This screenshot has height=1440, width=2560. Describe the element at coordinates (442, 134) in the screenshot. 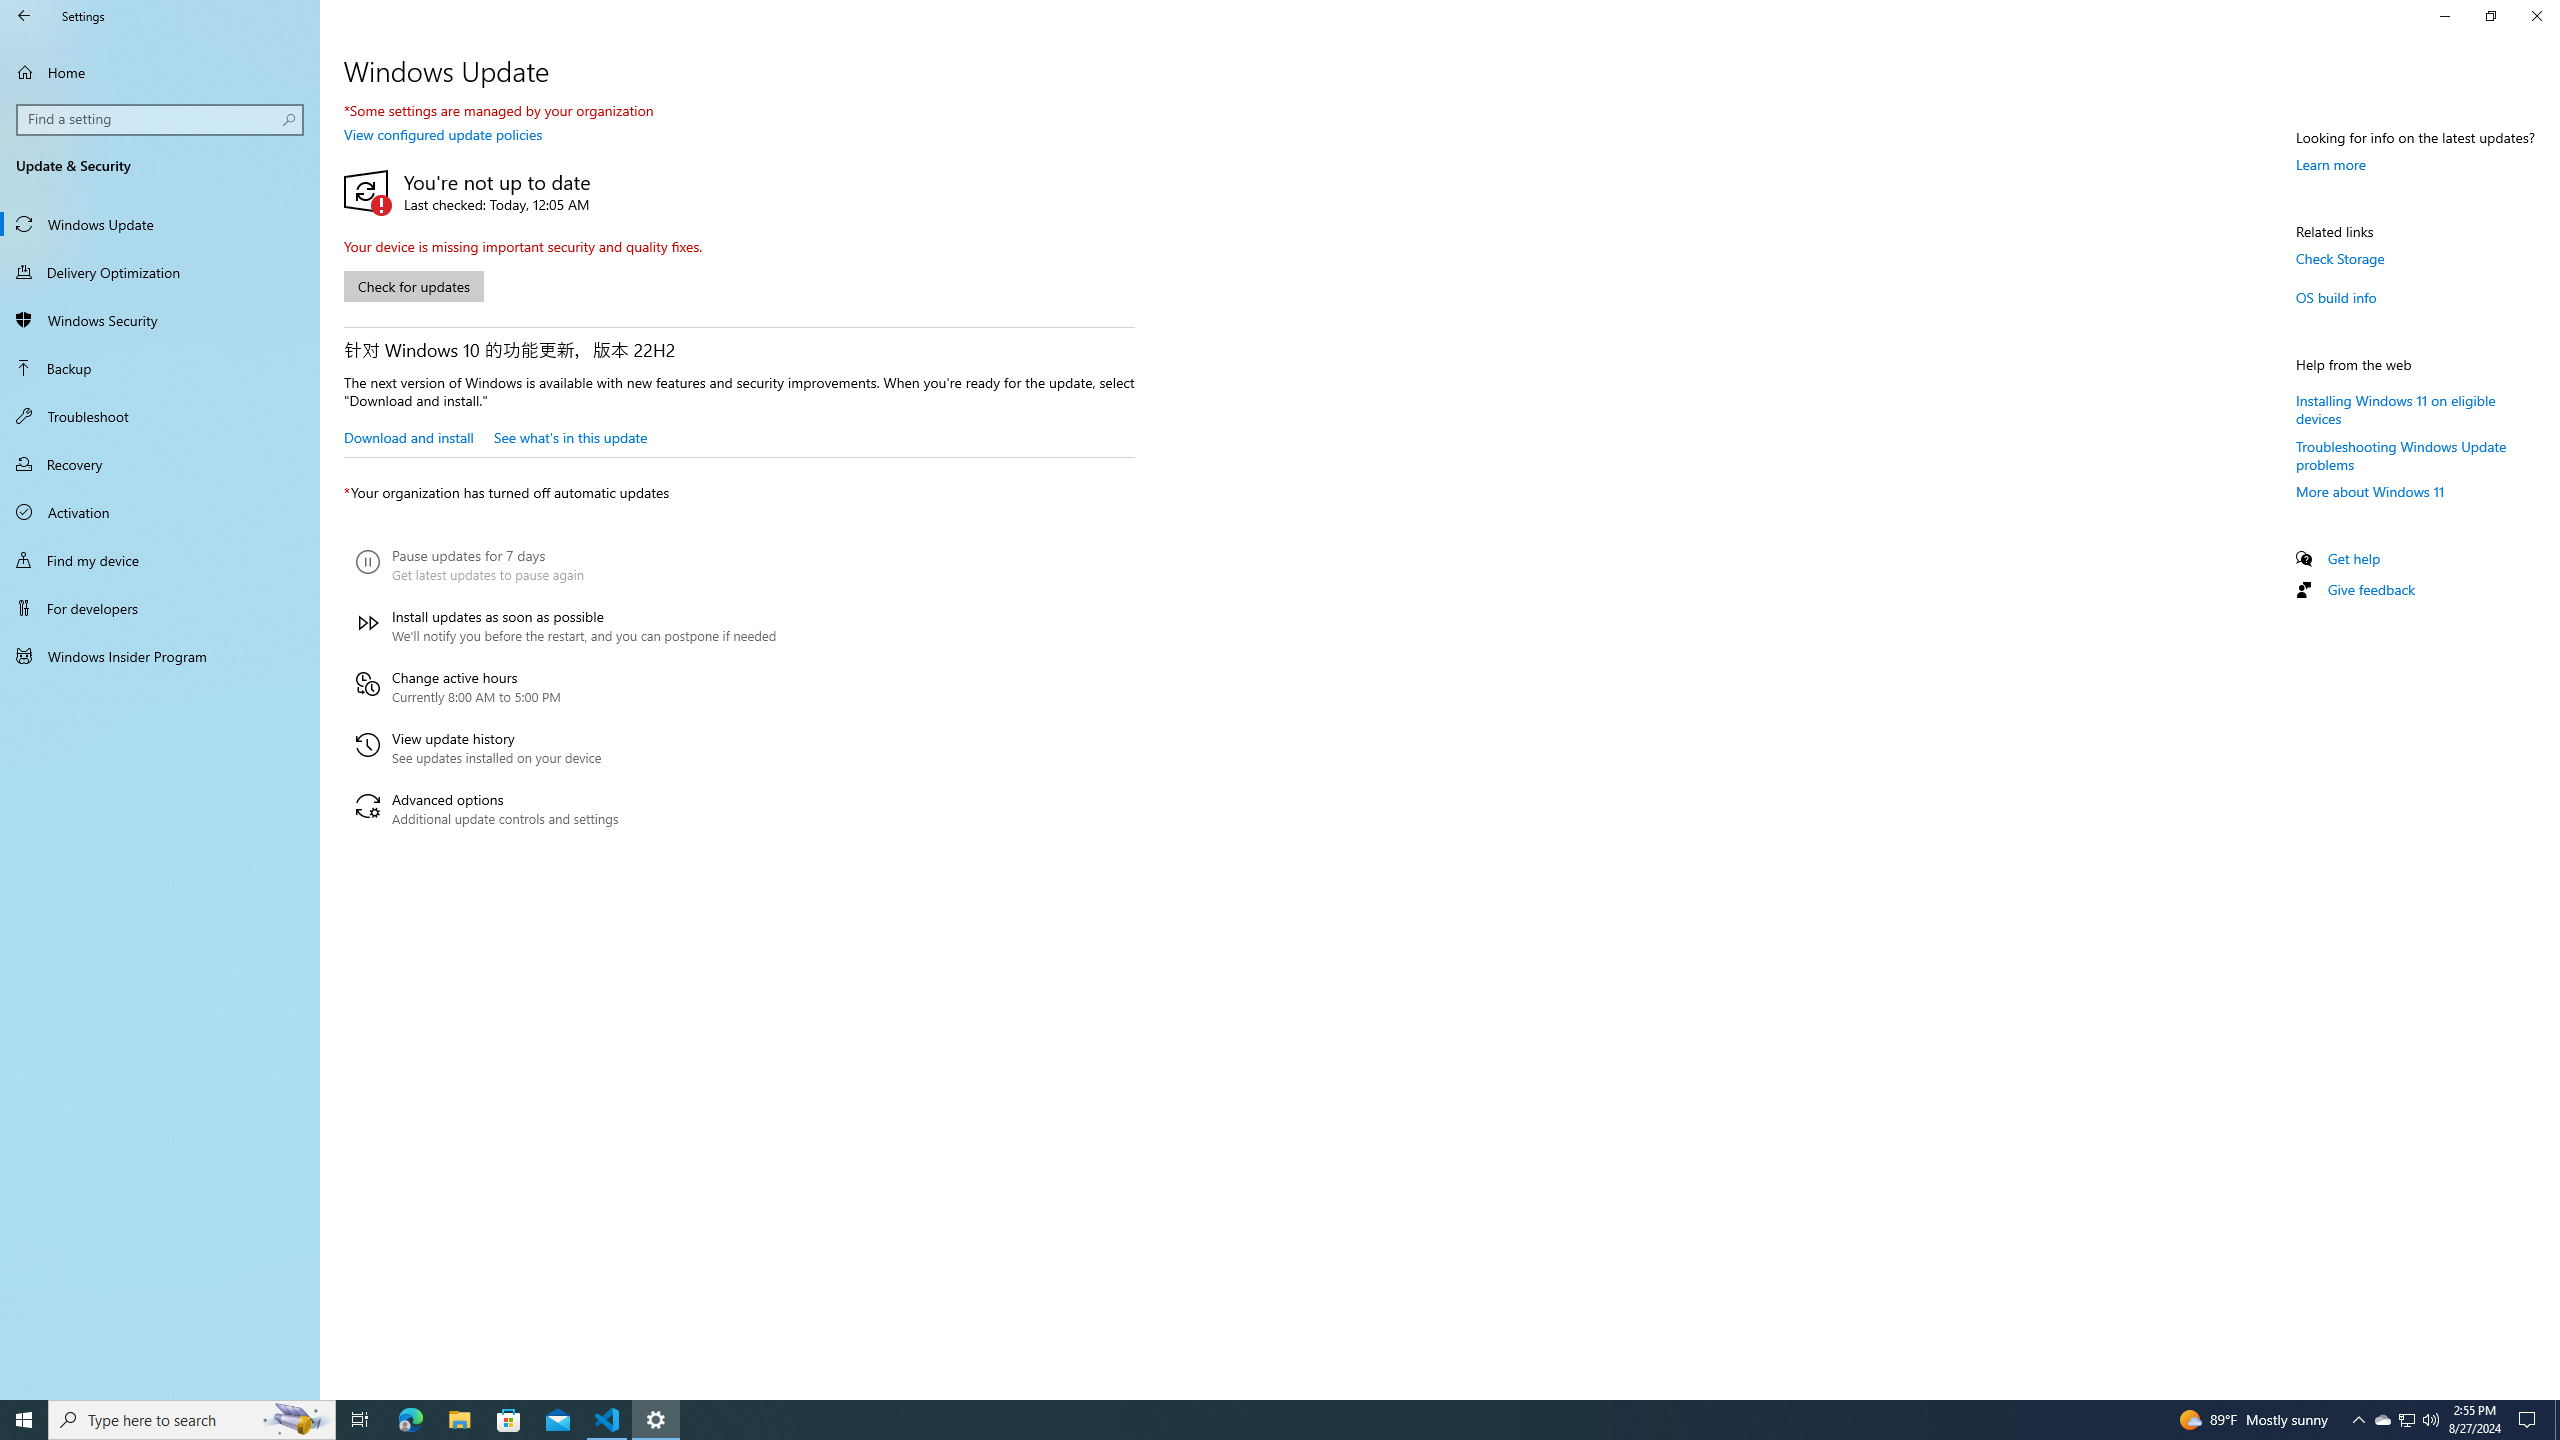

I see `View configured update policies` at that location.